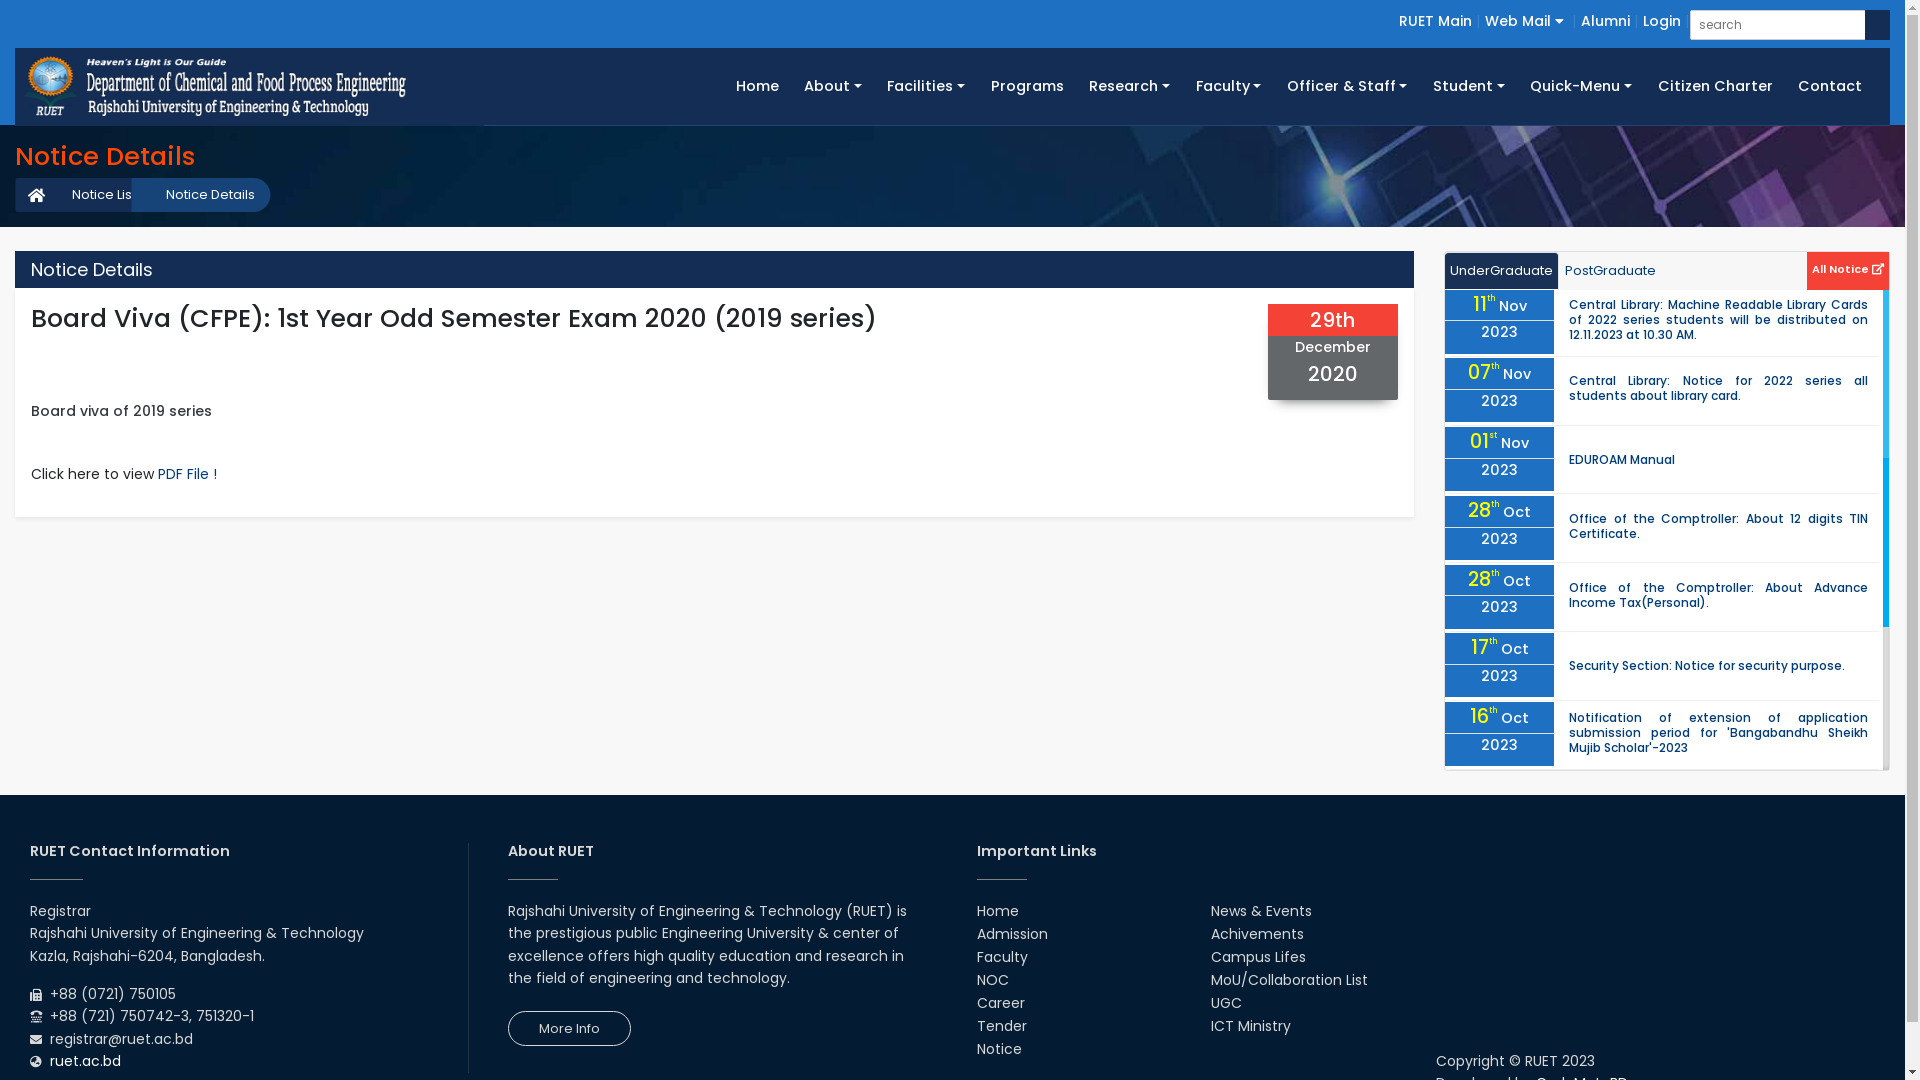 This screenshot has width=1920, height=1080. I want to click on Contact, so click(1830, 86).